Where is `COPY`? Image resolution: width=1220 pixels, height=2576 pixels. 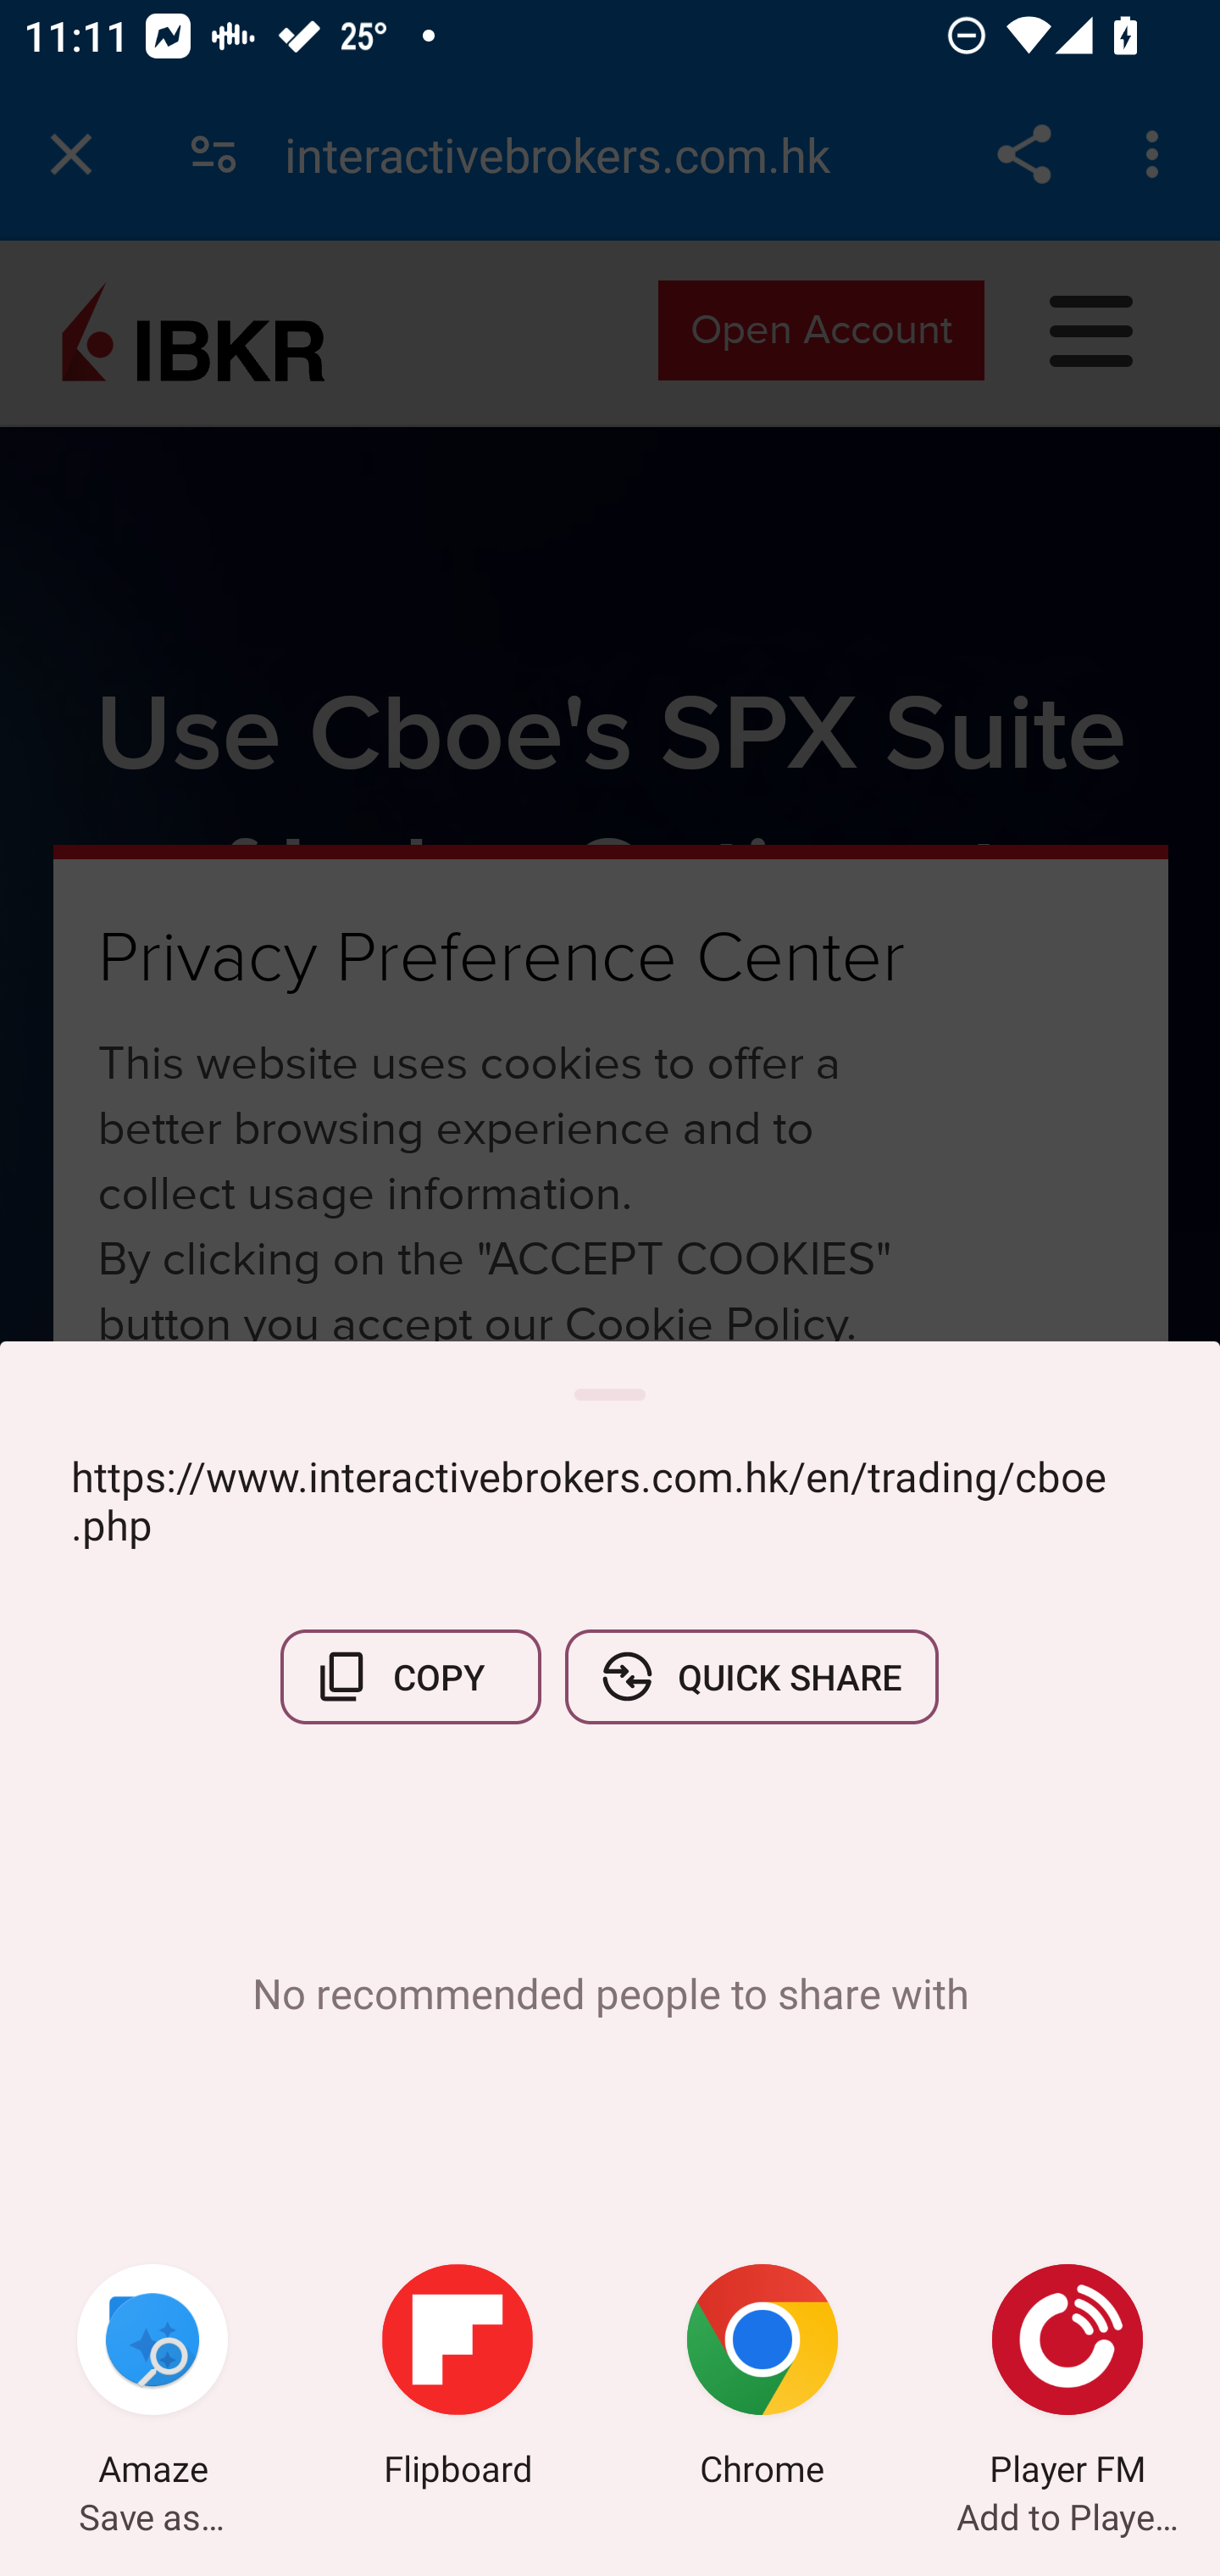 COPY is located at coordinates (411, 1676).